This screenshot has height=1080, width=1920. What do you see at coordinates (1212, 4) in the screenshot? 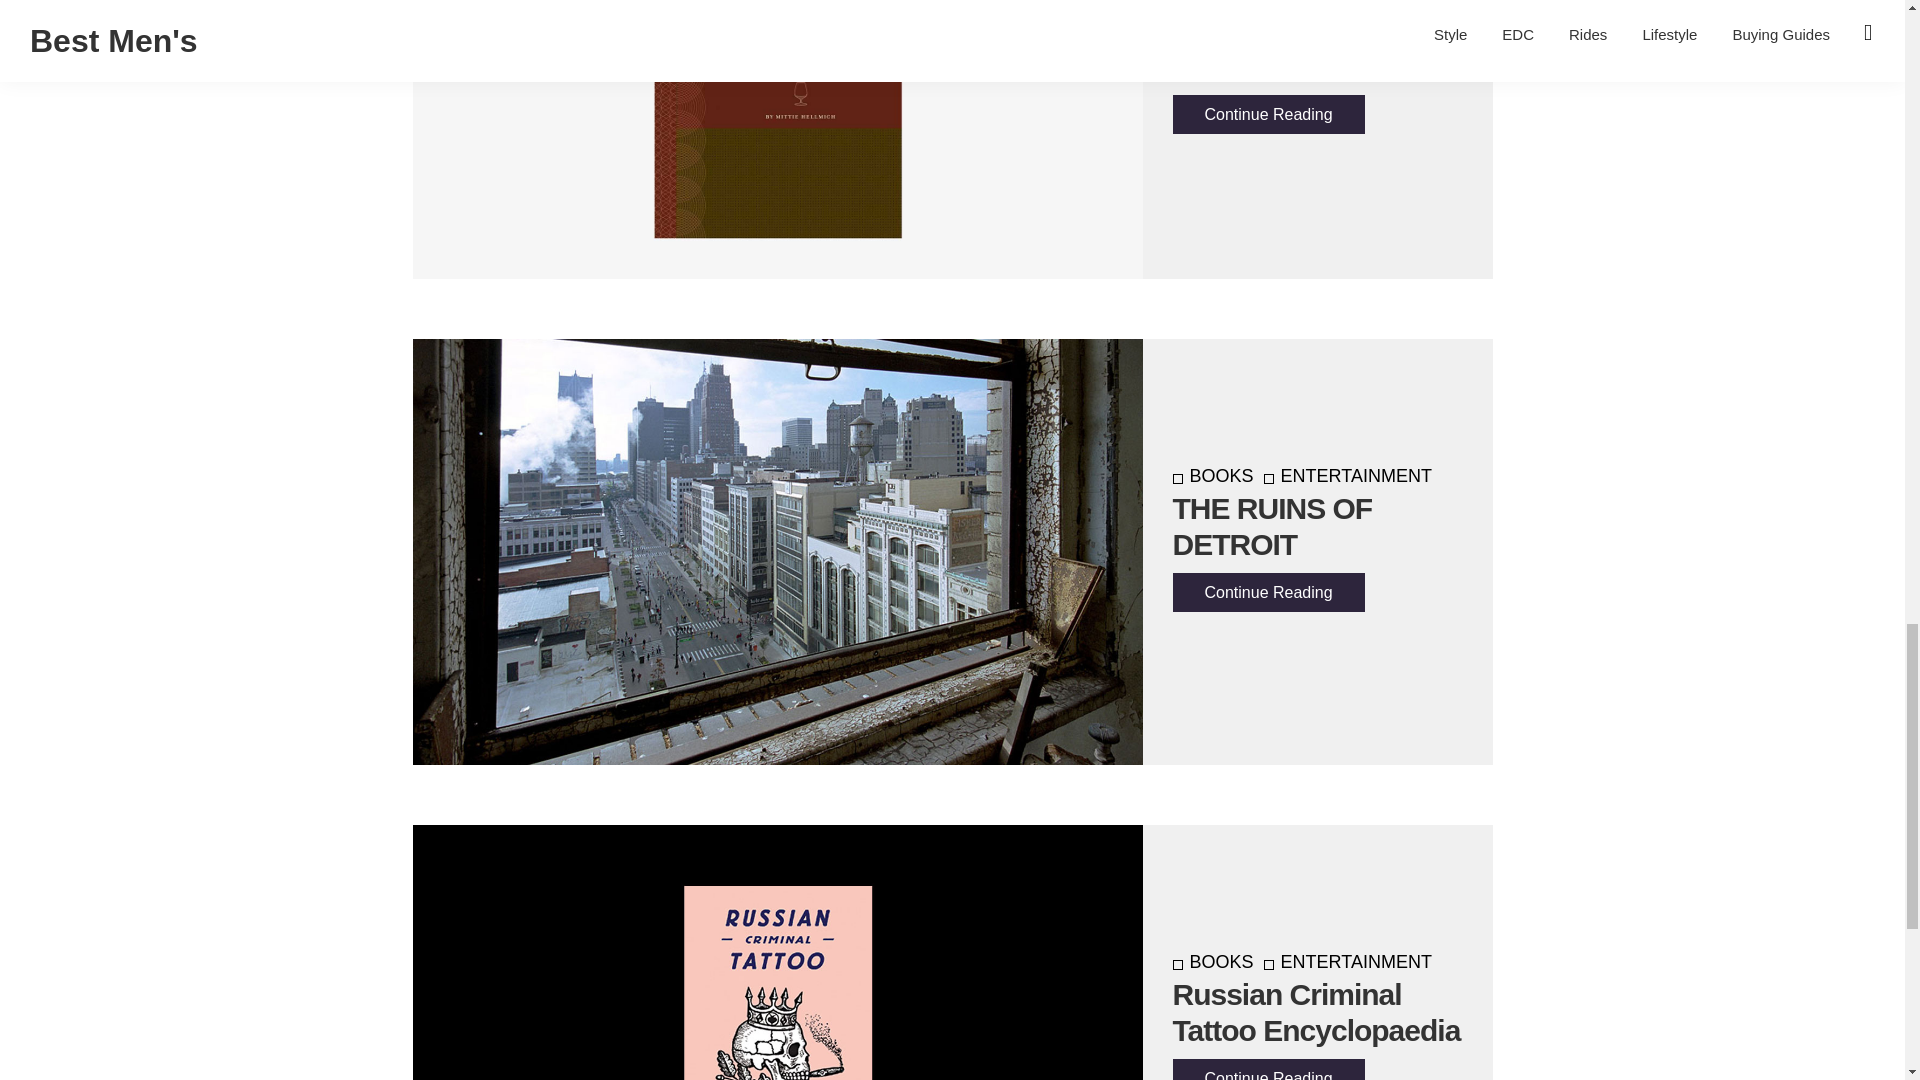
I see `BOOKS` at bounding box center [1212, 4].